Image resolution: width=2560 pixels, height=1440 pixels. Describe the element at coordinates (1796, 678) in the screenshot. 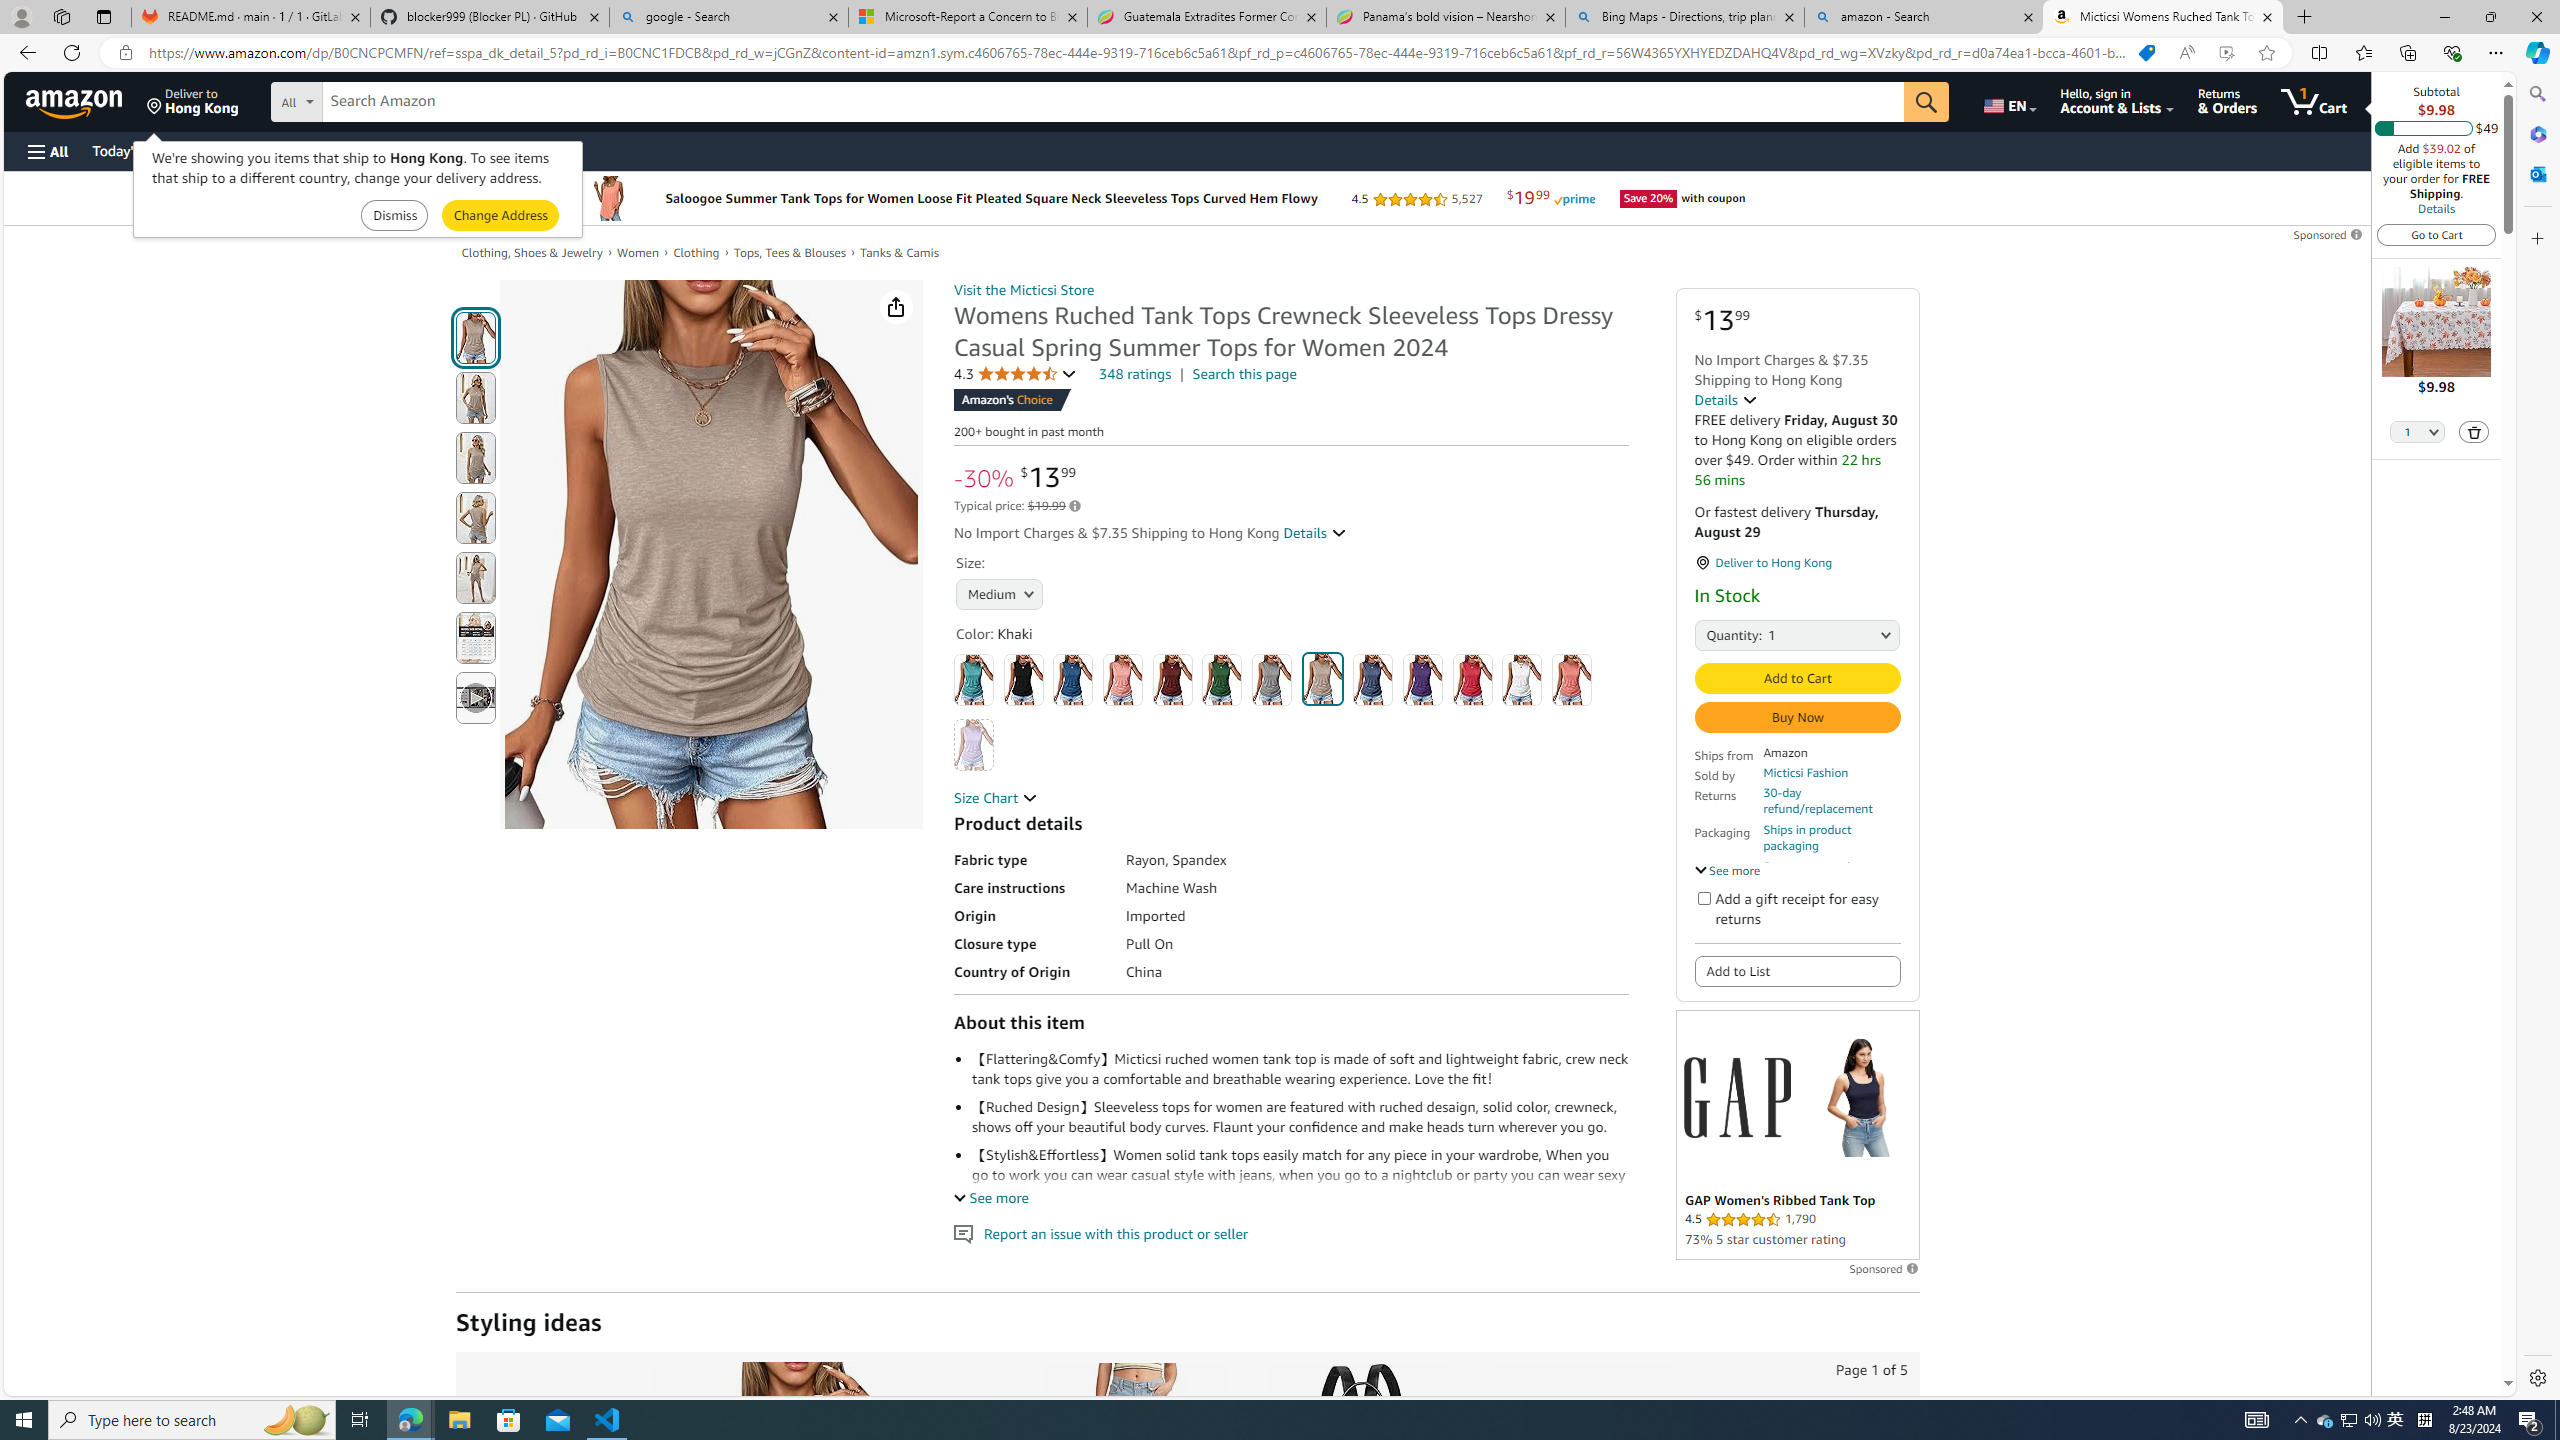

I see `Add to Cart` at that location.